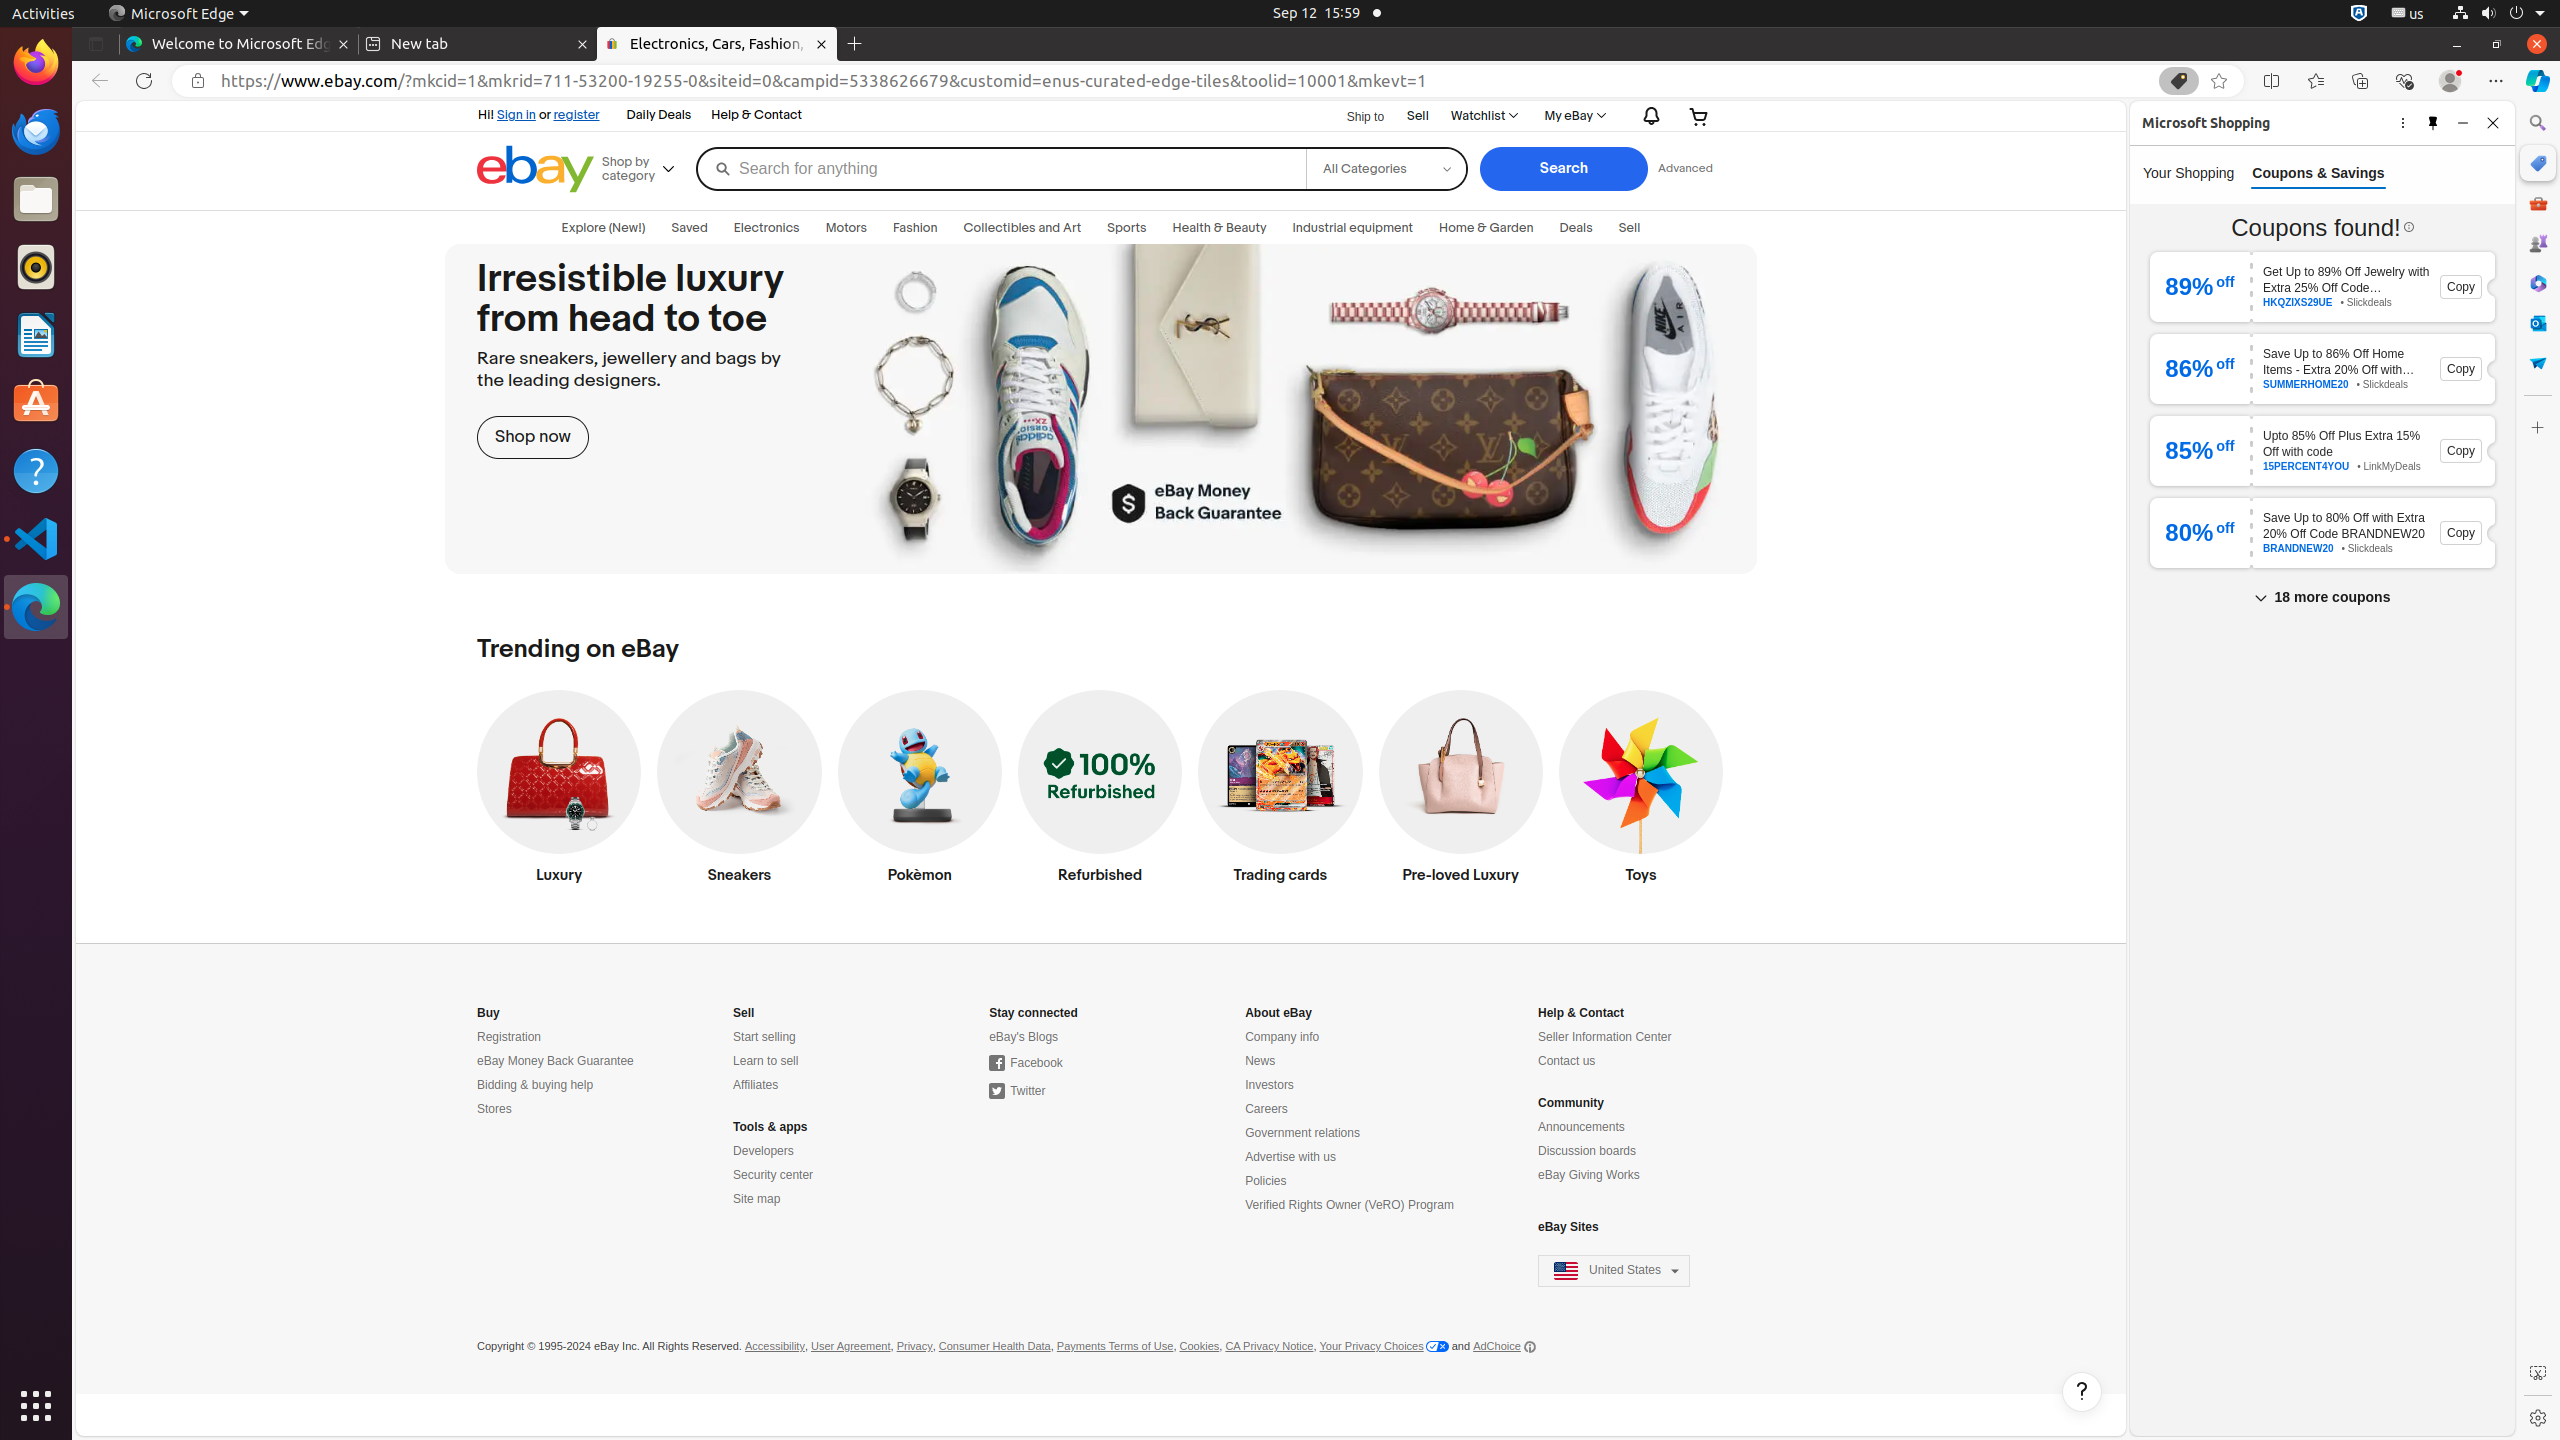 This screenshot has width=2560, height=1440. I want to click on Collectibles and Art, so click(1022, 228).